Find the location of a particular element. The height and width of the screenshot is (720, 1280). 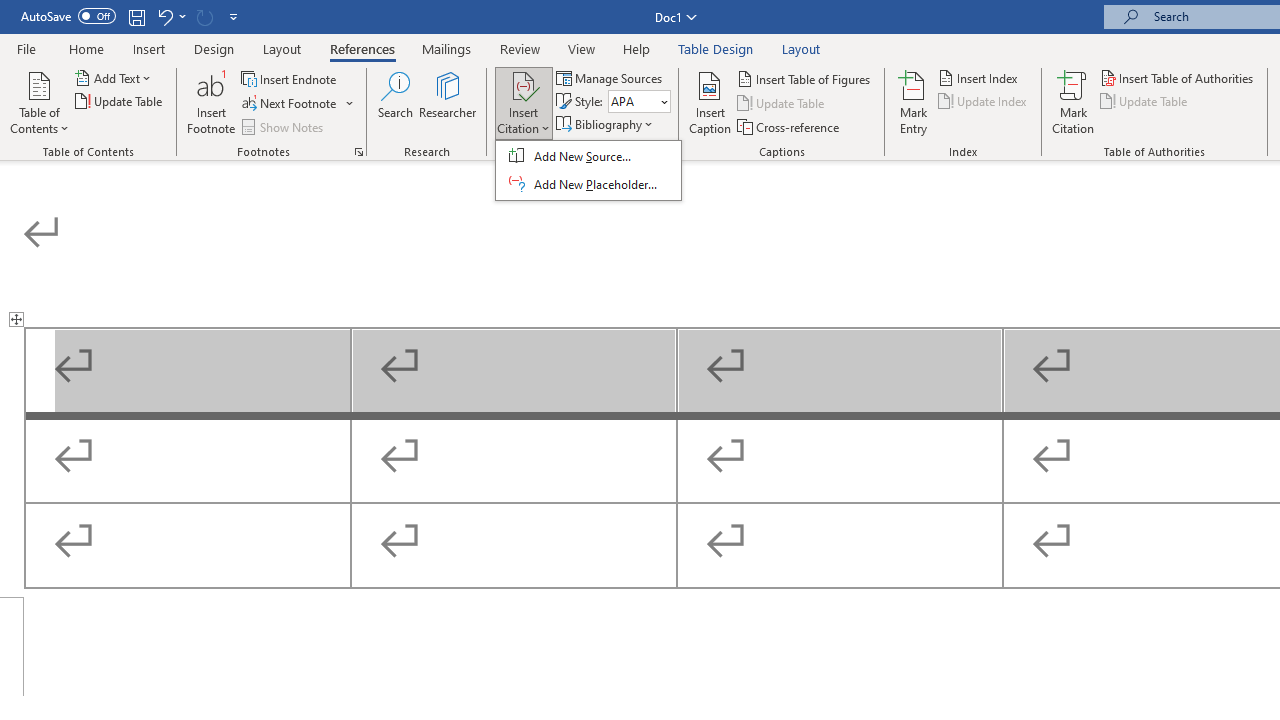

Undo Outline Move Up is located at coordinates (164, 16).